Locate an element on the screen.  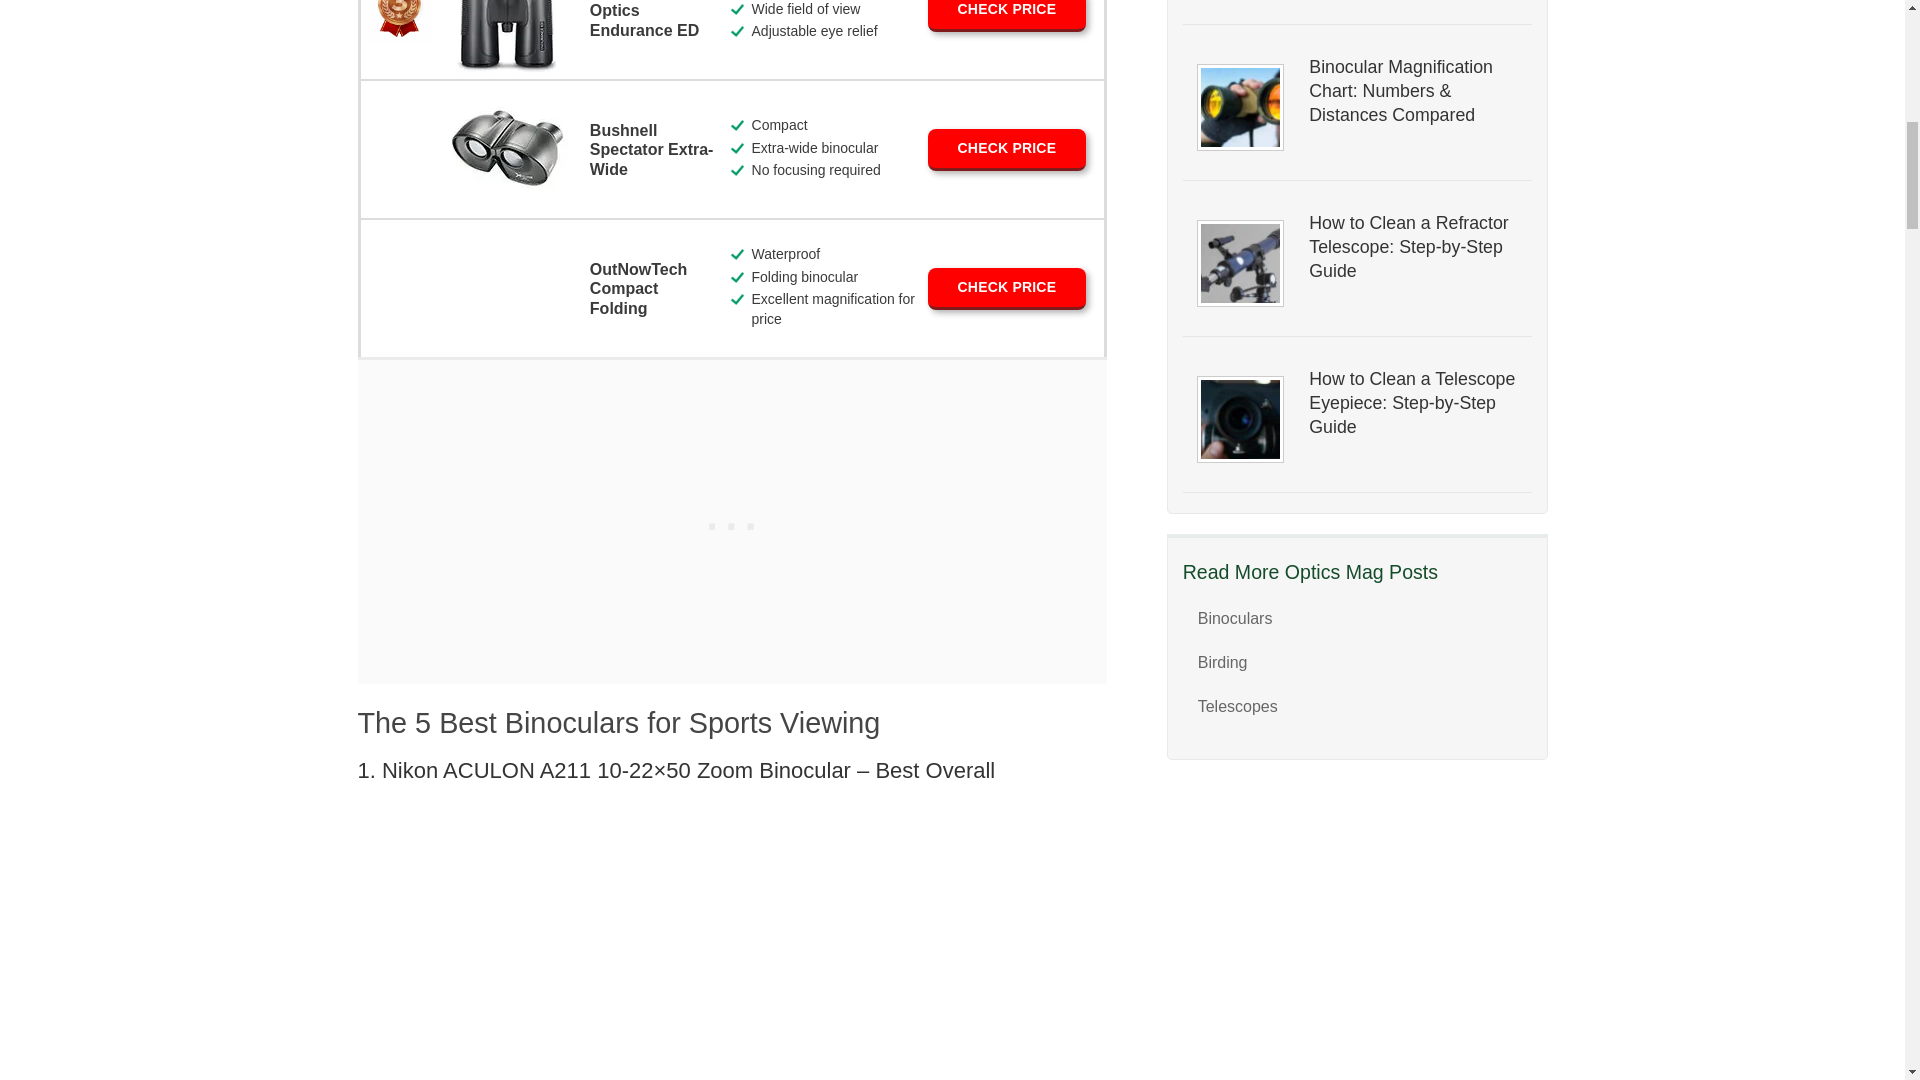
Birding is located at coordinates (1223, 662).